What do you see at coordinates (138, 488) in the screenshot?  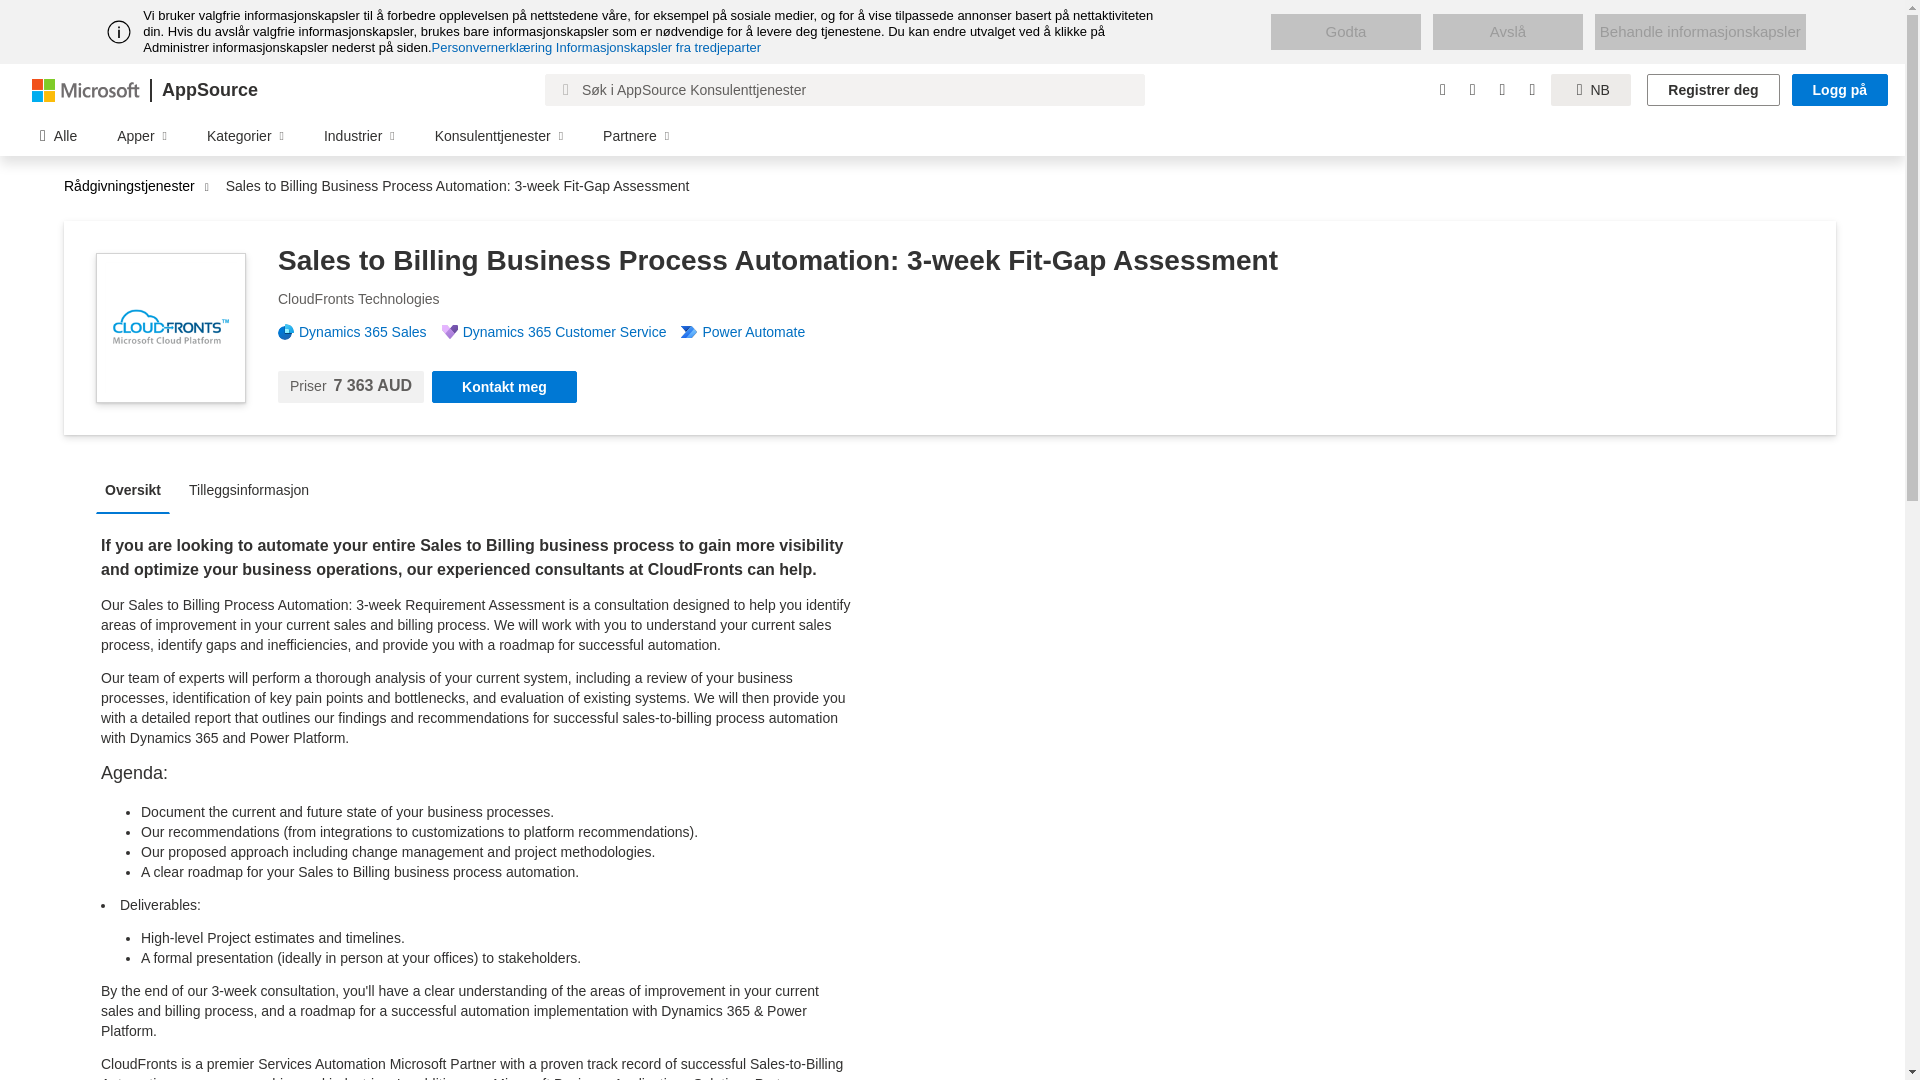 I see `Oversikt` at bounding box center [138, 488].